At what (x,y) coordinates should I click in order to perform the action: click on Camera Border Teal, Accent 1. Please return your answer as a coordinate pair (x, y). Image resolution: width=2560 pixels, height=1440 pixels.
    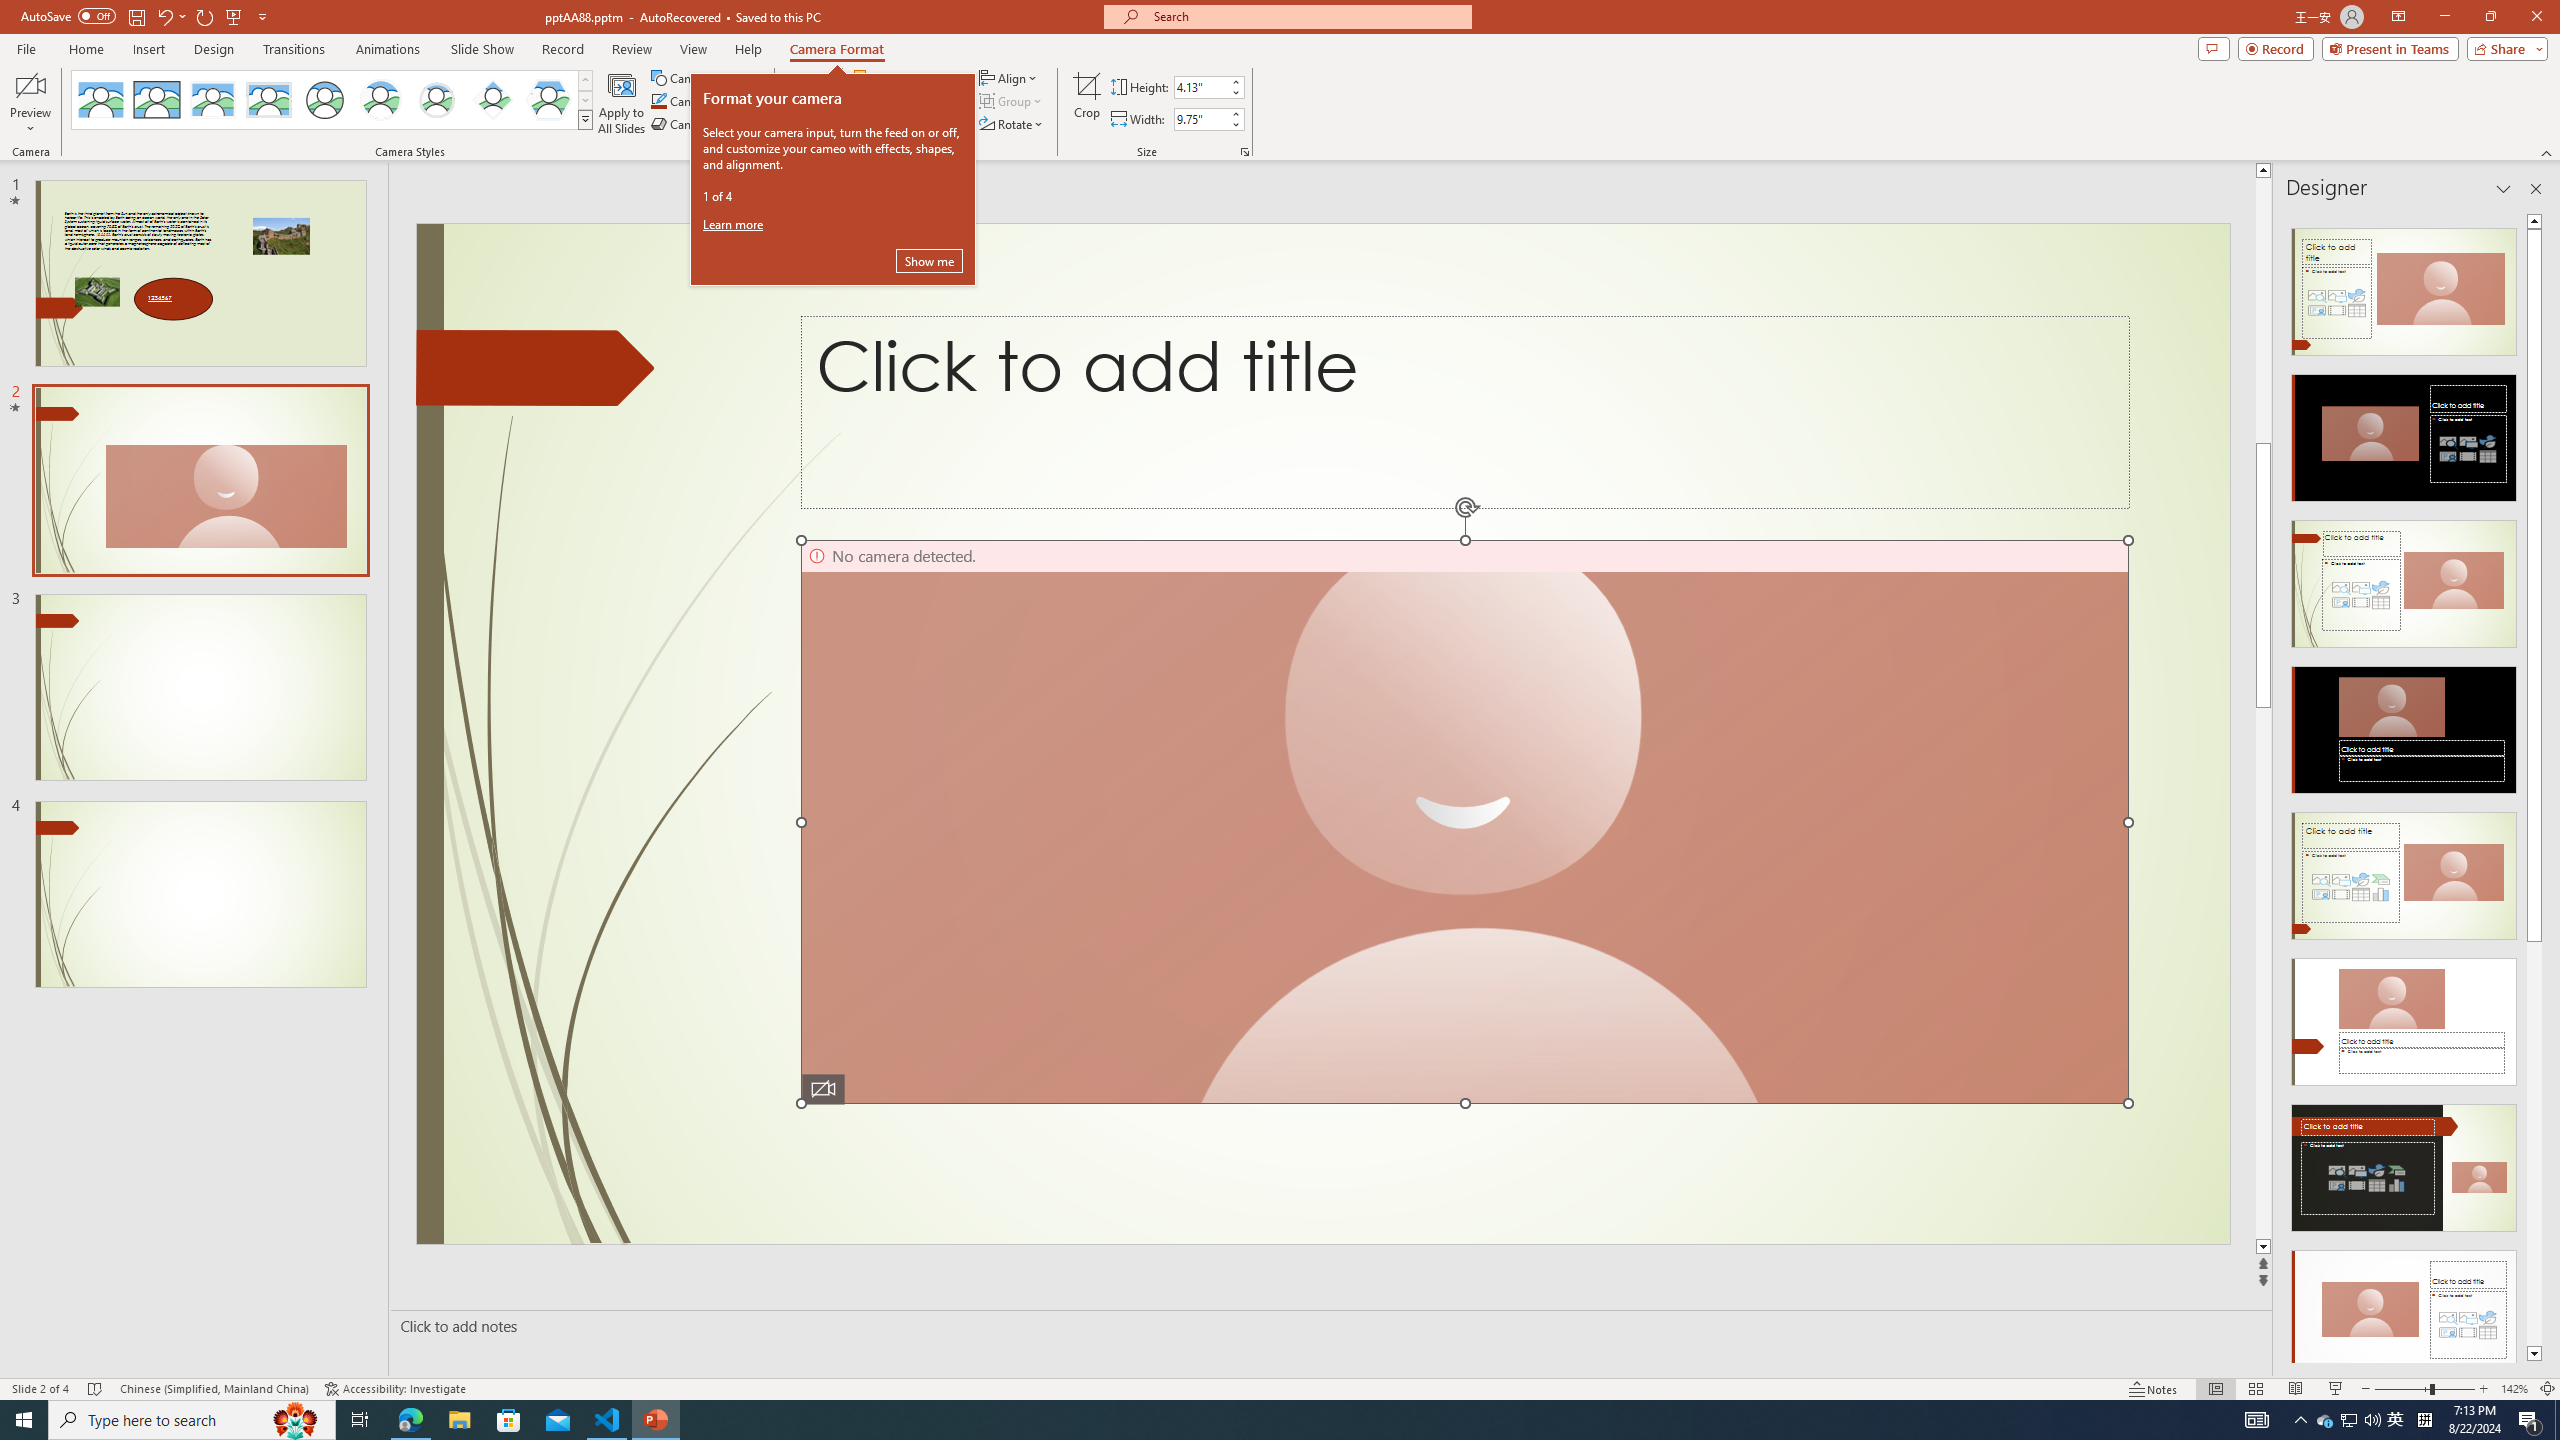
    Looking at the image, I should click on (658, 100).